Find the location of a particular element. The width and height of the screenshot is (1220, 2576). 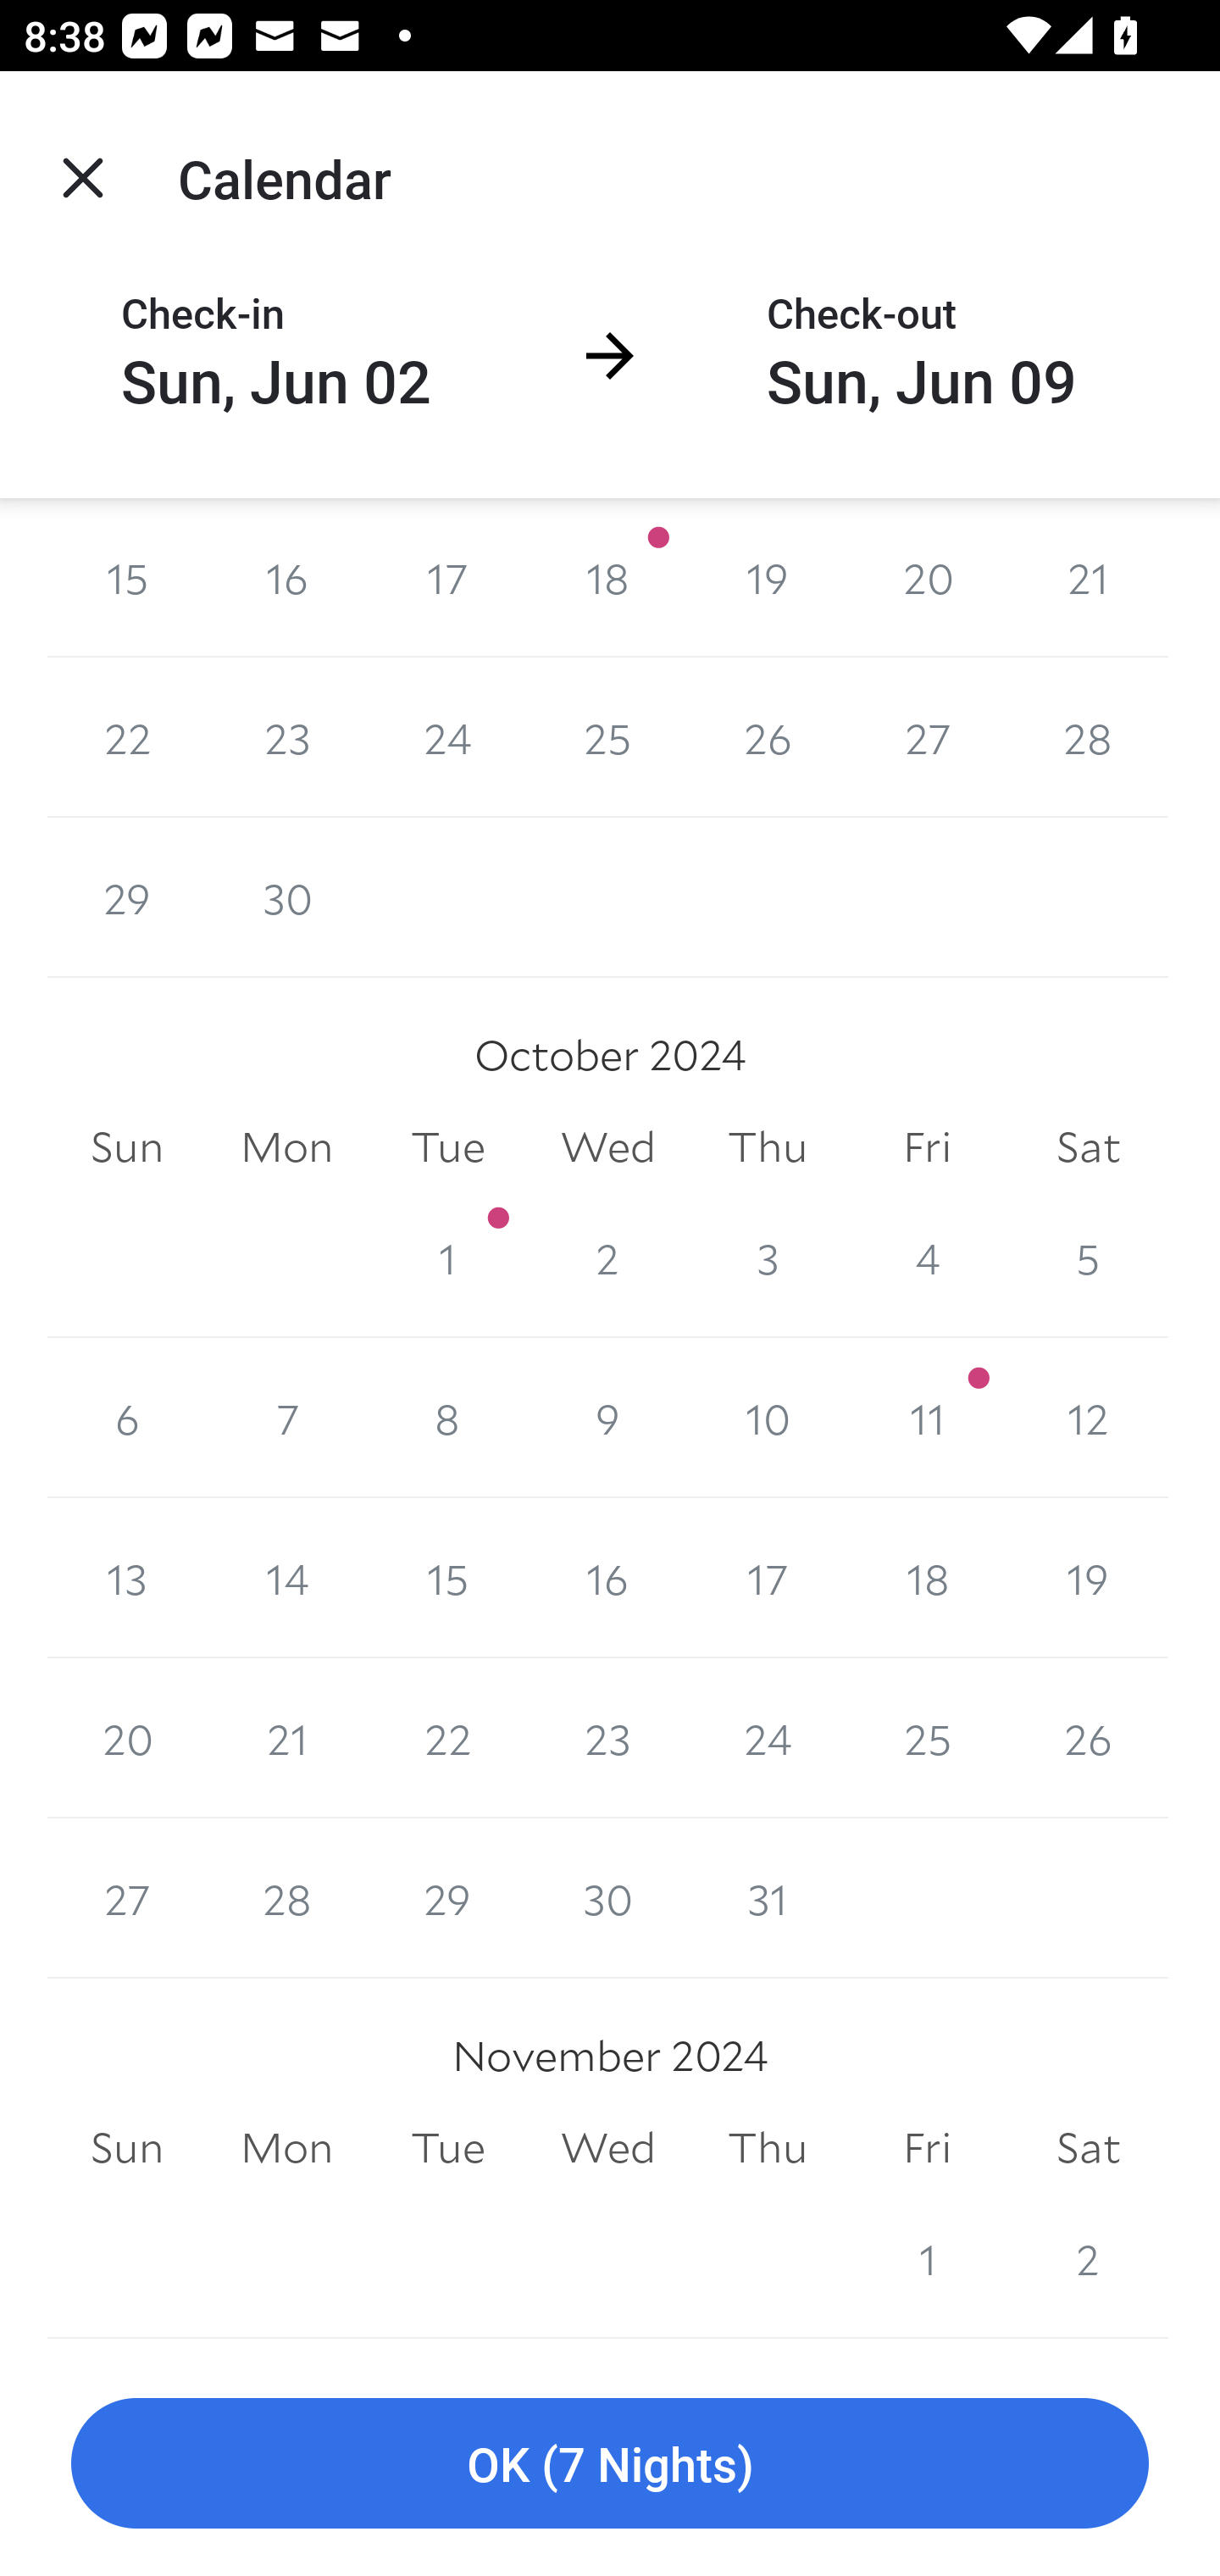

23 23 September 2024 is located at coordinates (286, 736).